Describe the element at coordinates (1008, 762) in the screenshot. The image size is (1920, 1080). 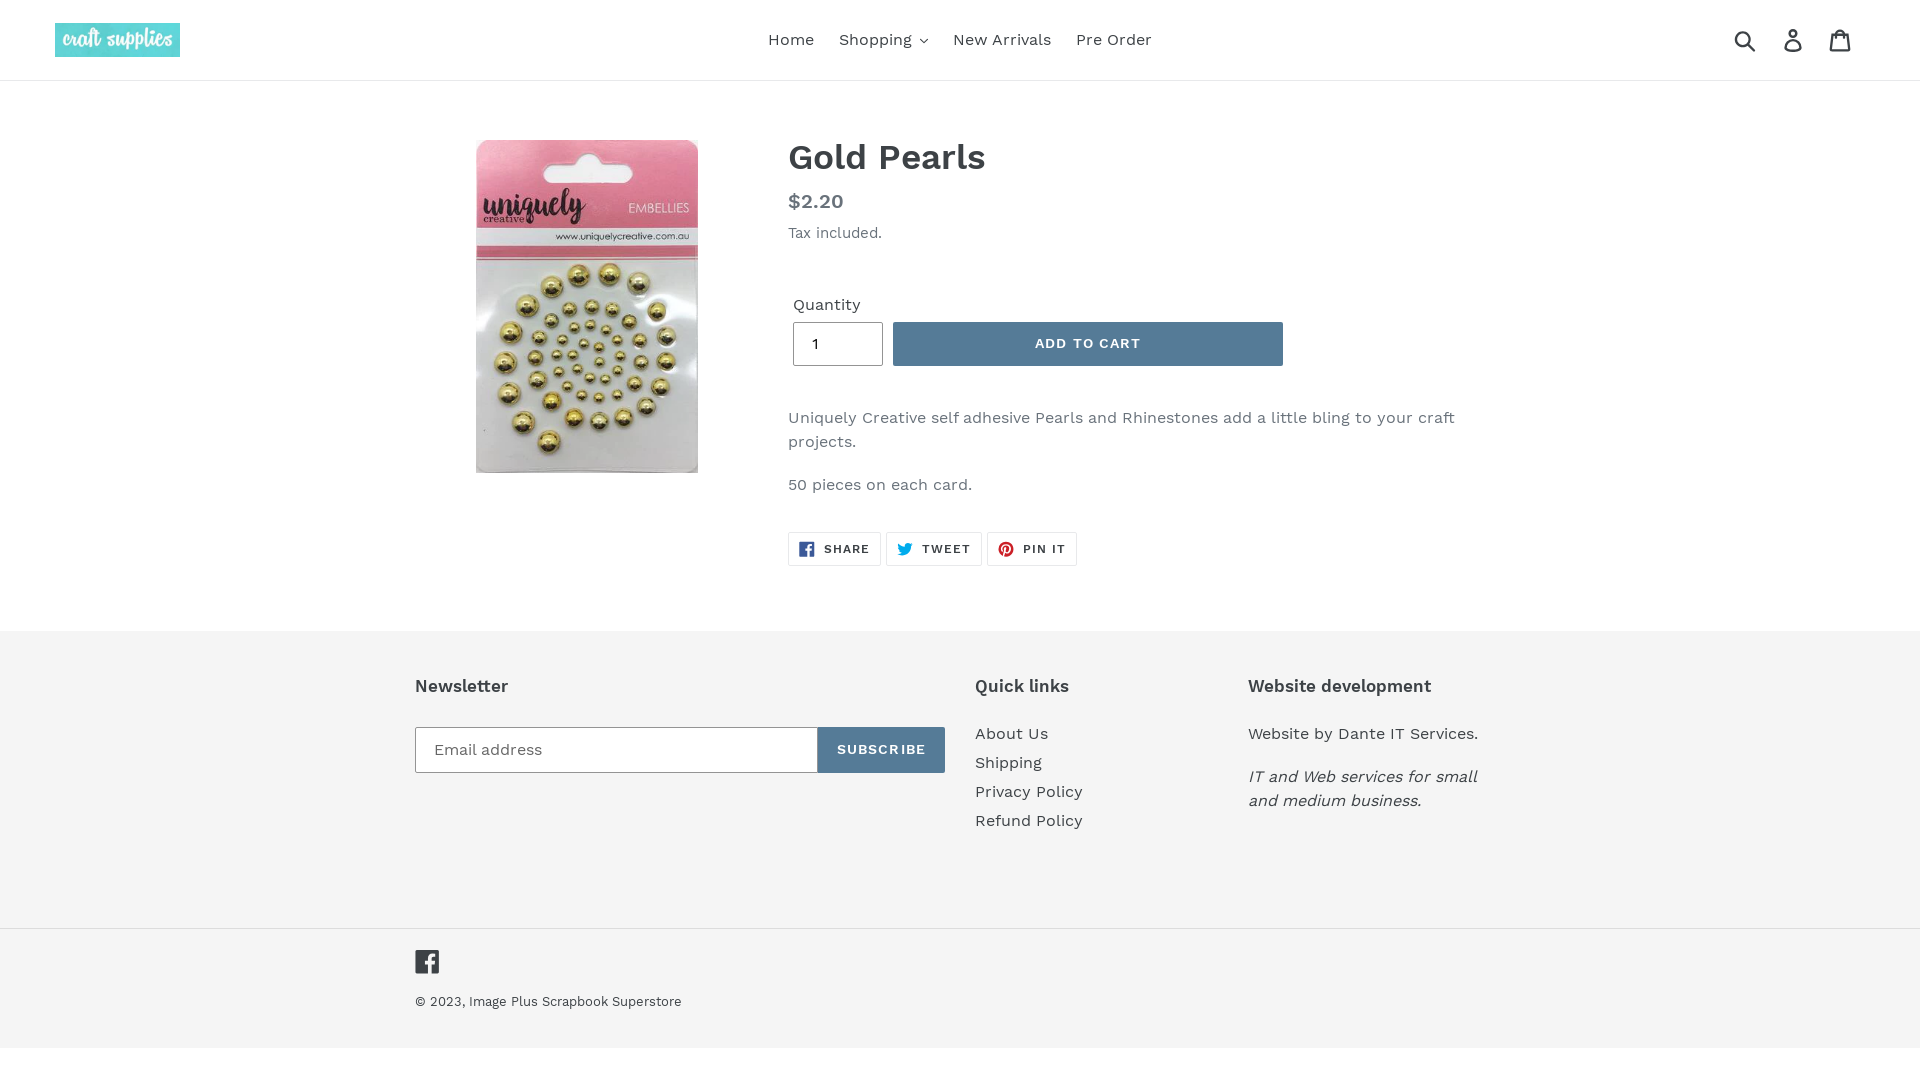
I see `Shipping` at that location.